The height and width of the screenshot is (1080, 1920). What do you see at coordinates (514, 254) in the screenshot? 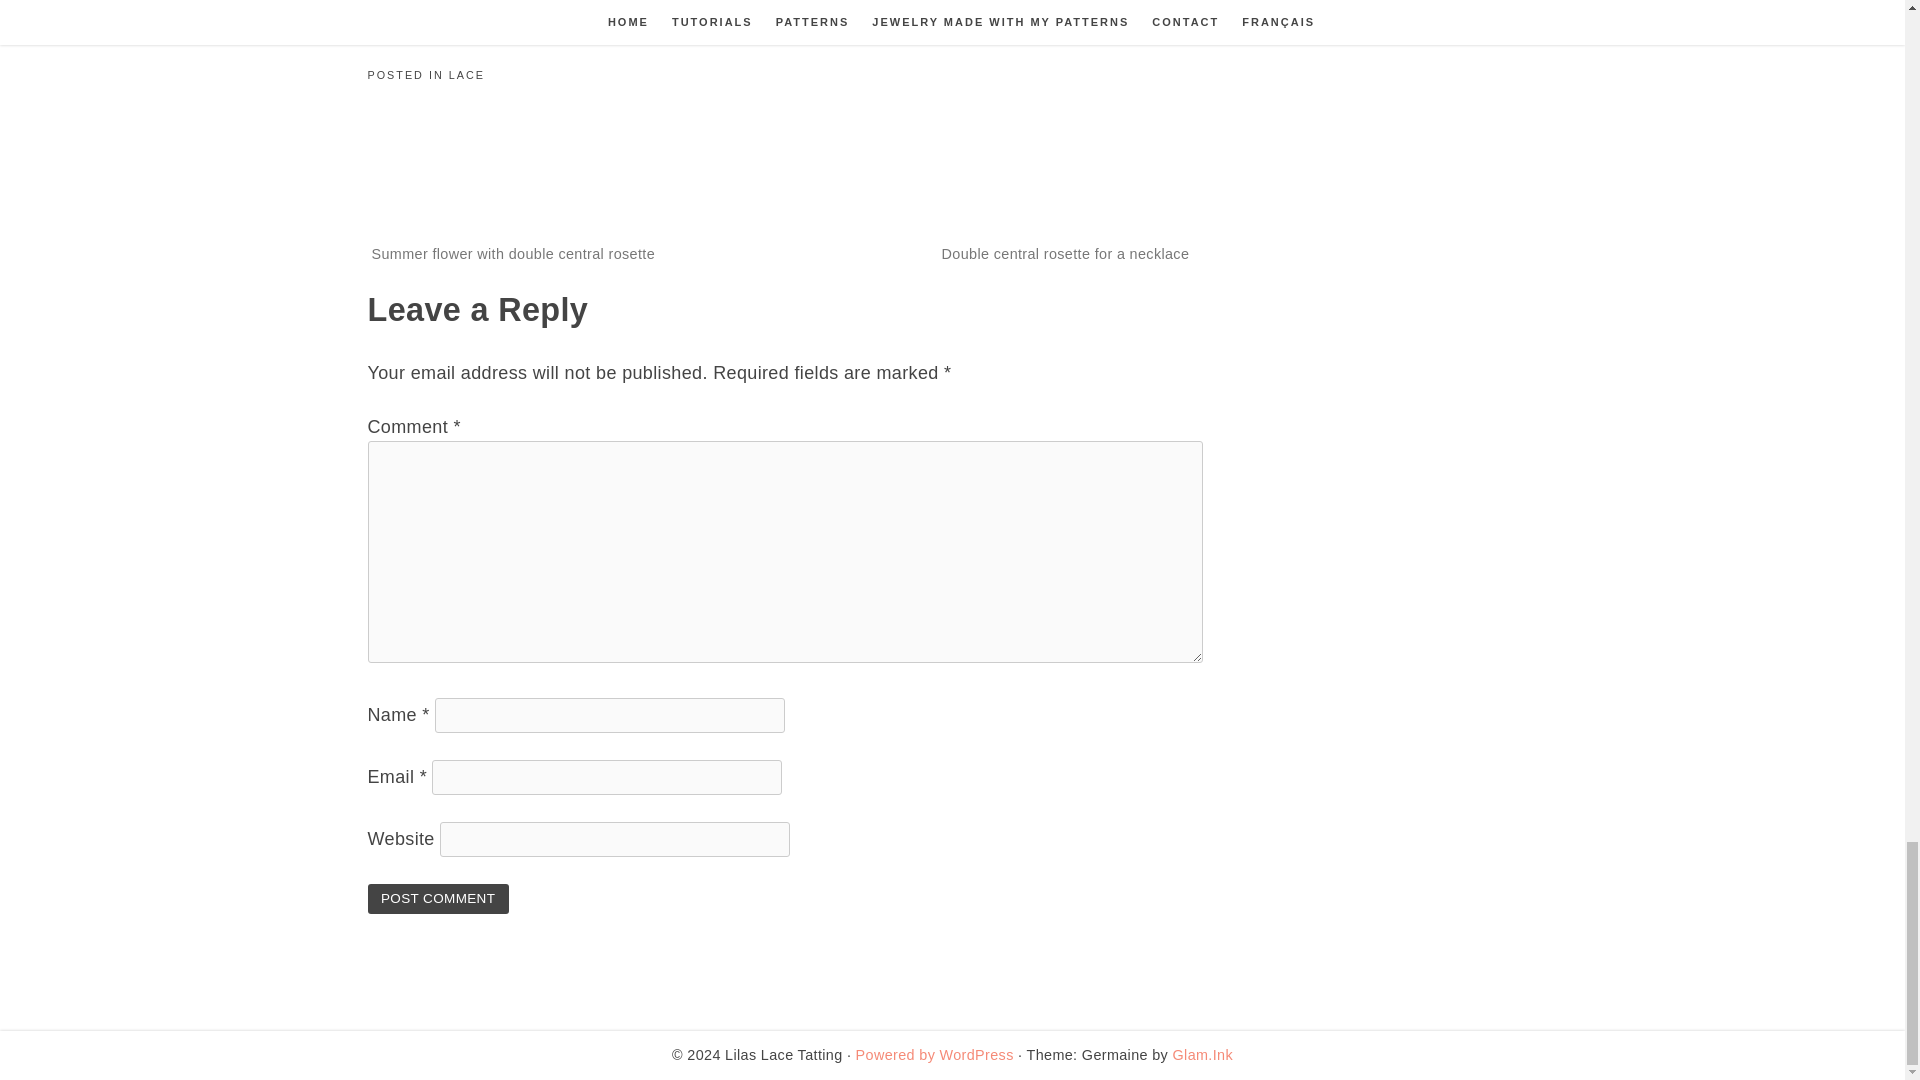
I see `Summer flower with double central rosette` at bounding box center [514, 254].